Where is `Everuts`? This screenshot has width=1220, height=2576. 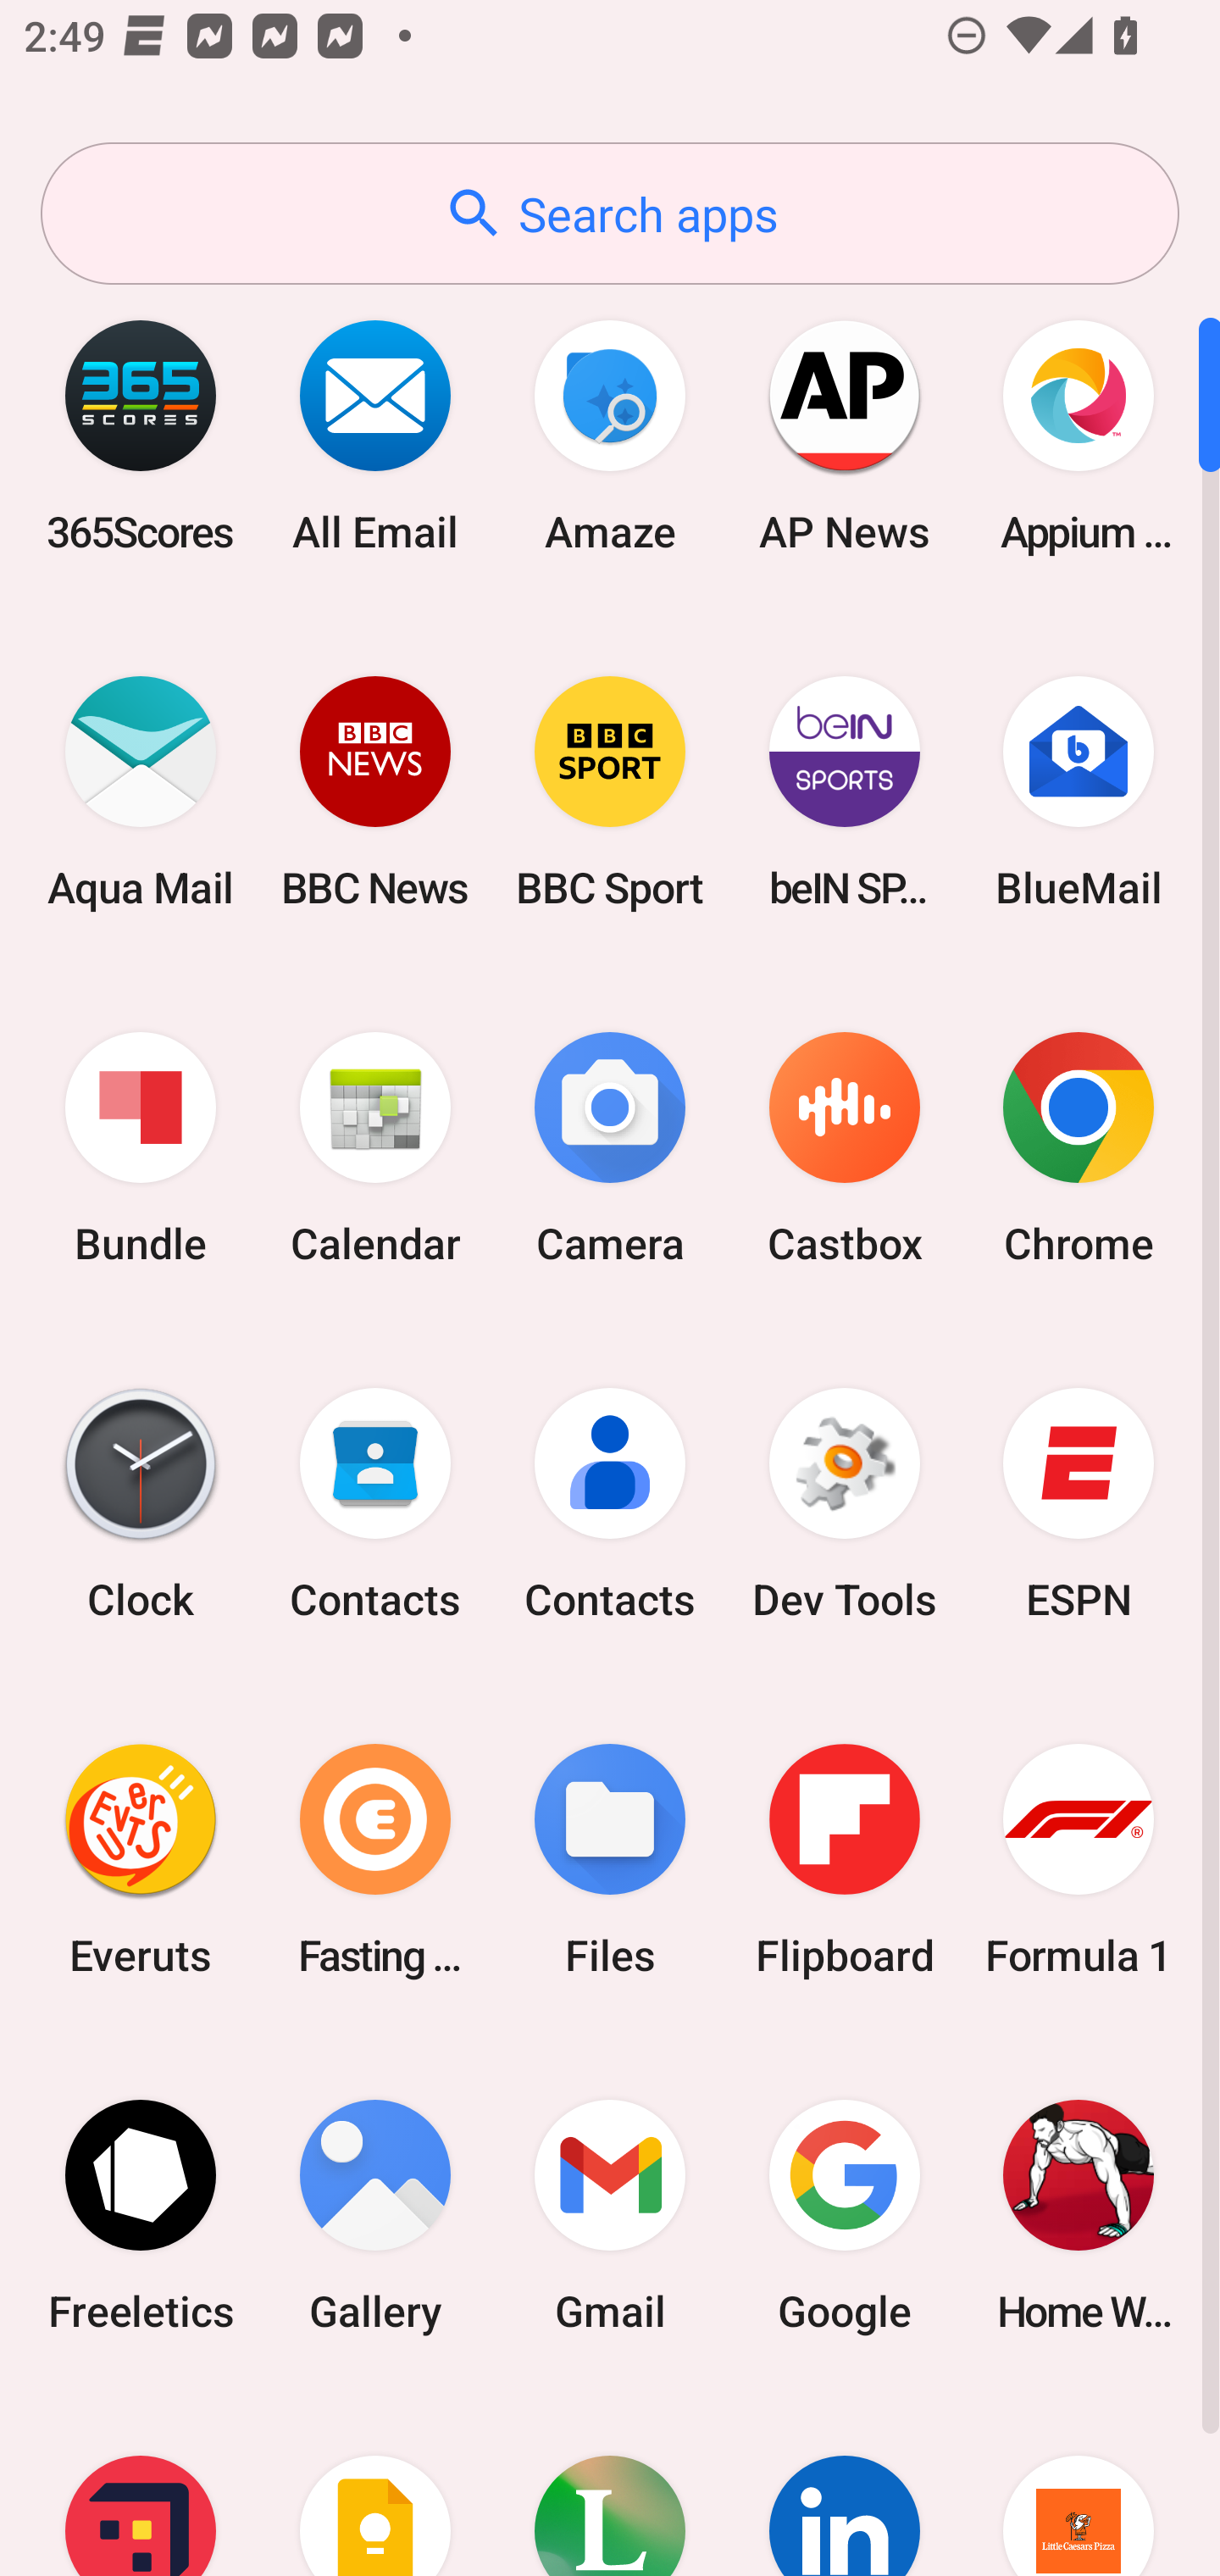 Everuts is located at coordinates (141, 1859).